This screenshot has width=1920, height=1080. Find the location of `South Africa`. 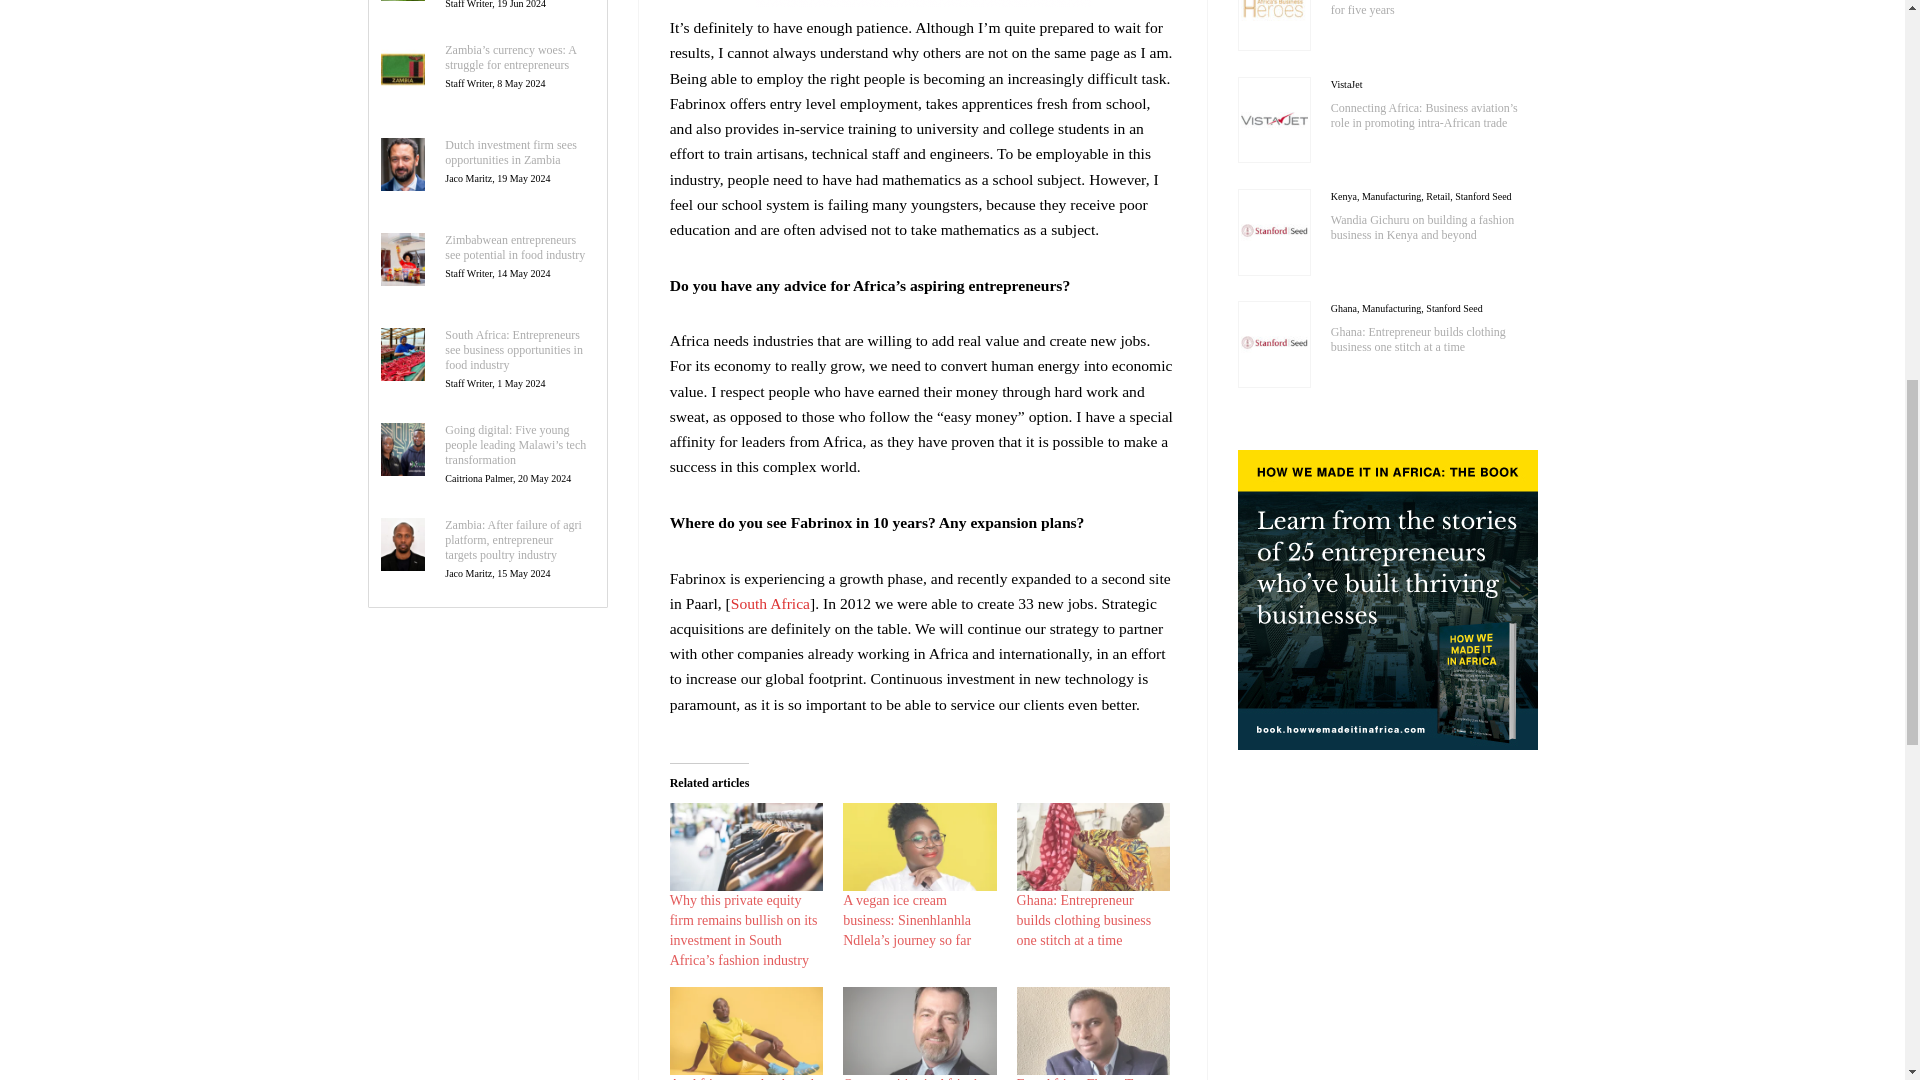

South Africa is located at coordinates (770, 604).